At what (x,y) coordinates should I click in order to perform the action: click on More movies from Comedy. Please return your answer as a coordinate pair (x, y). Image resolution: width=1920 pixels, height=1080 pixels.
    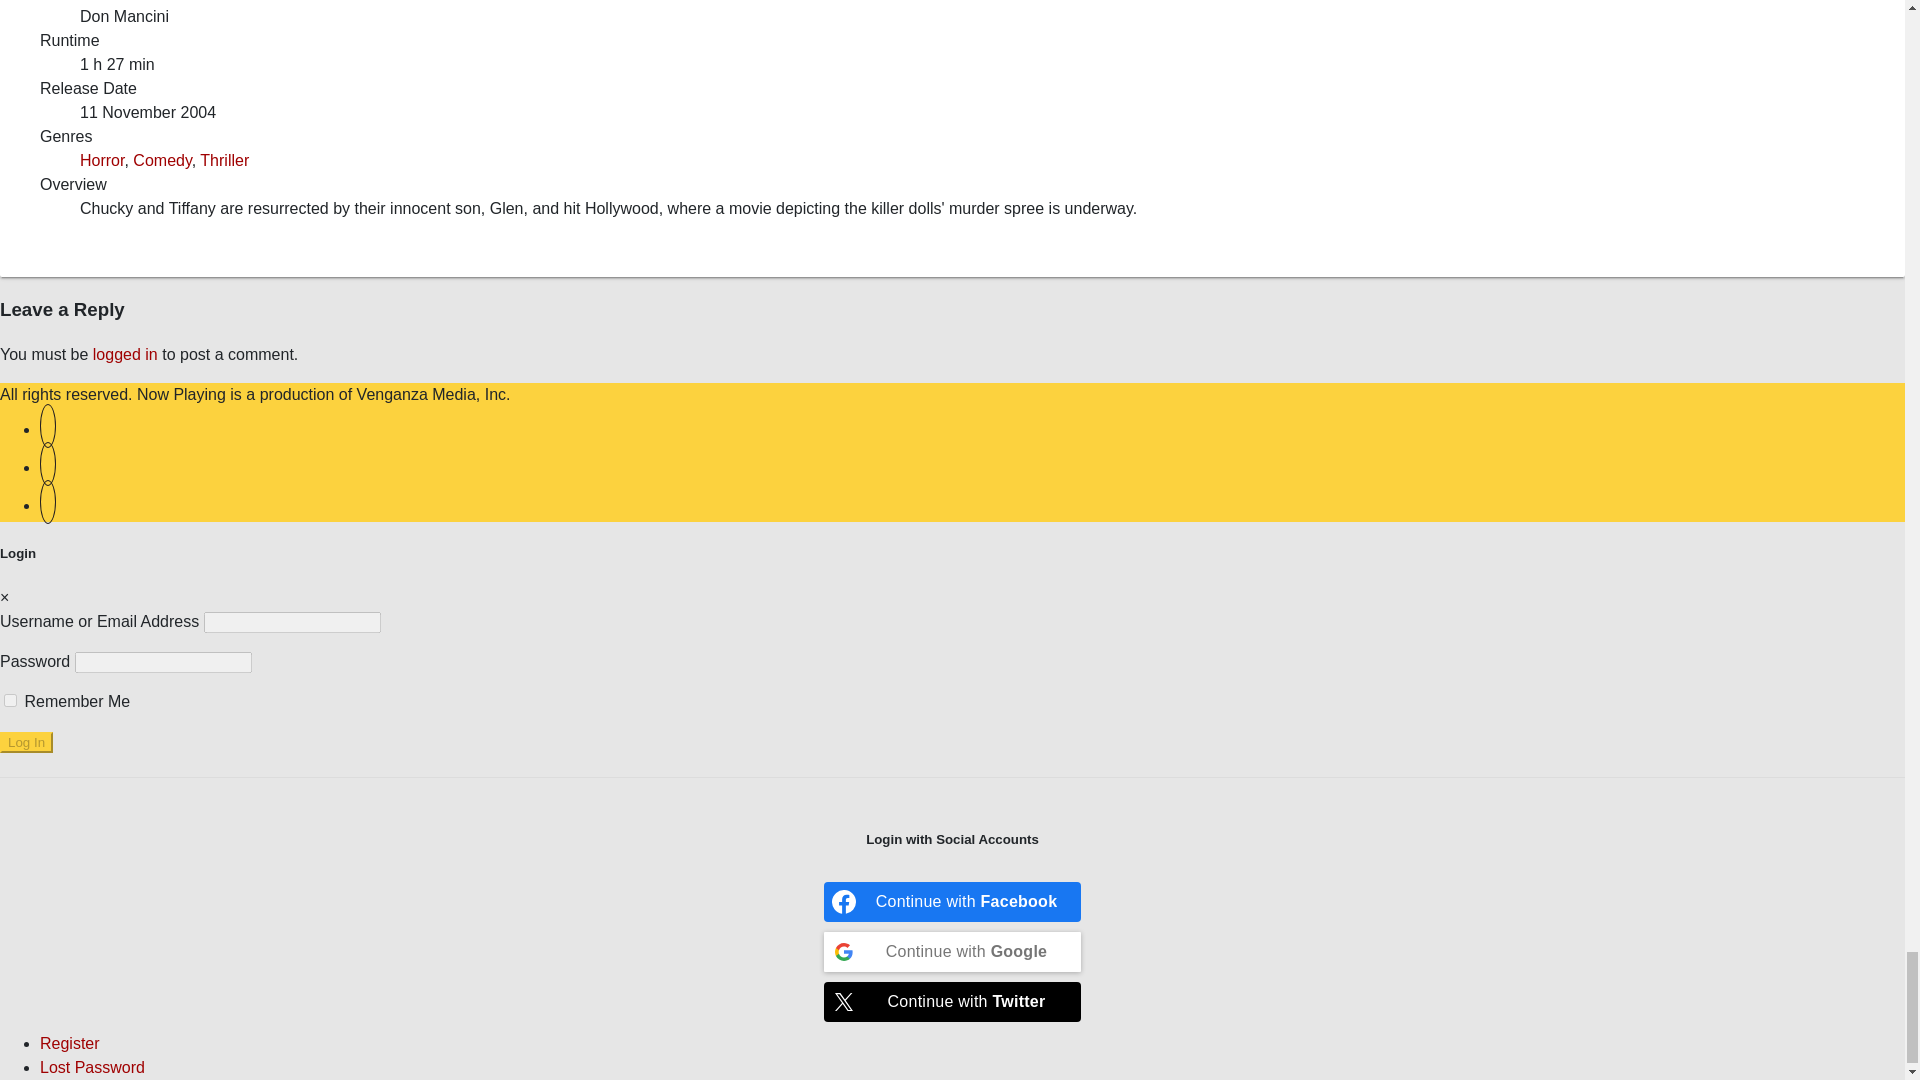
    Looking at the image, I should click on (161, 160).